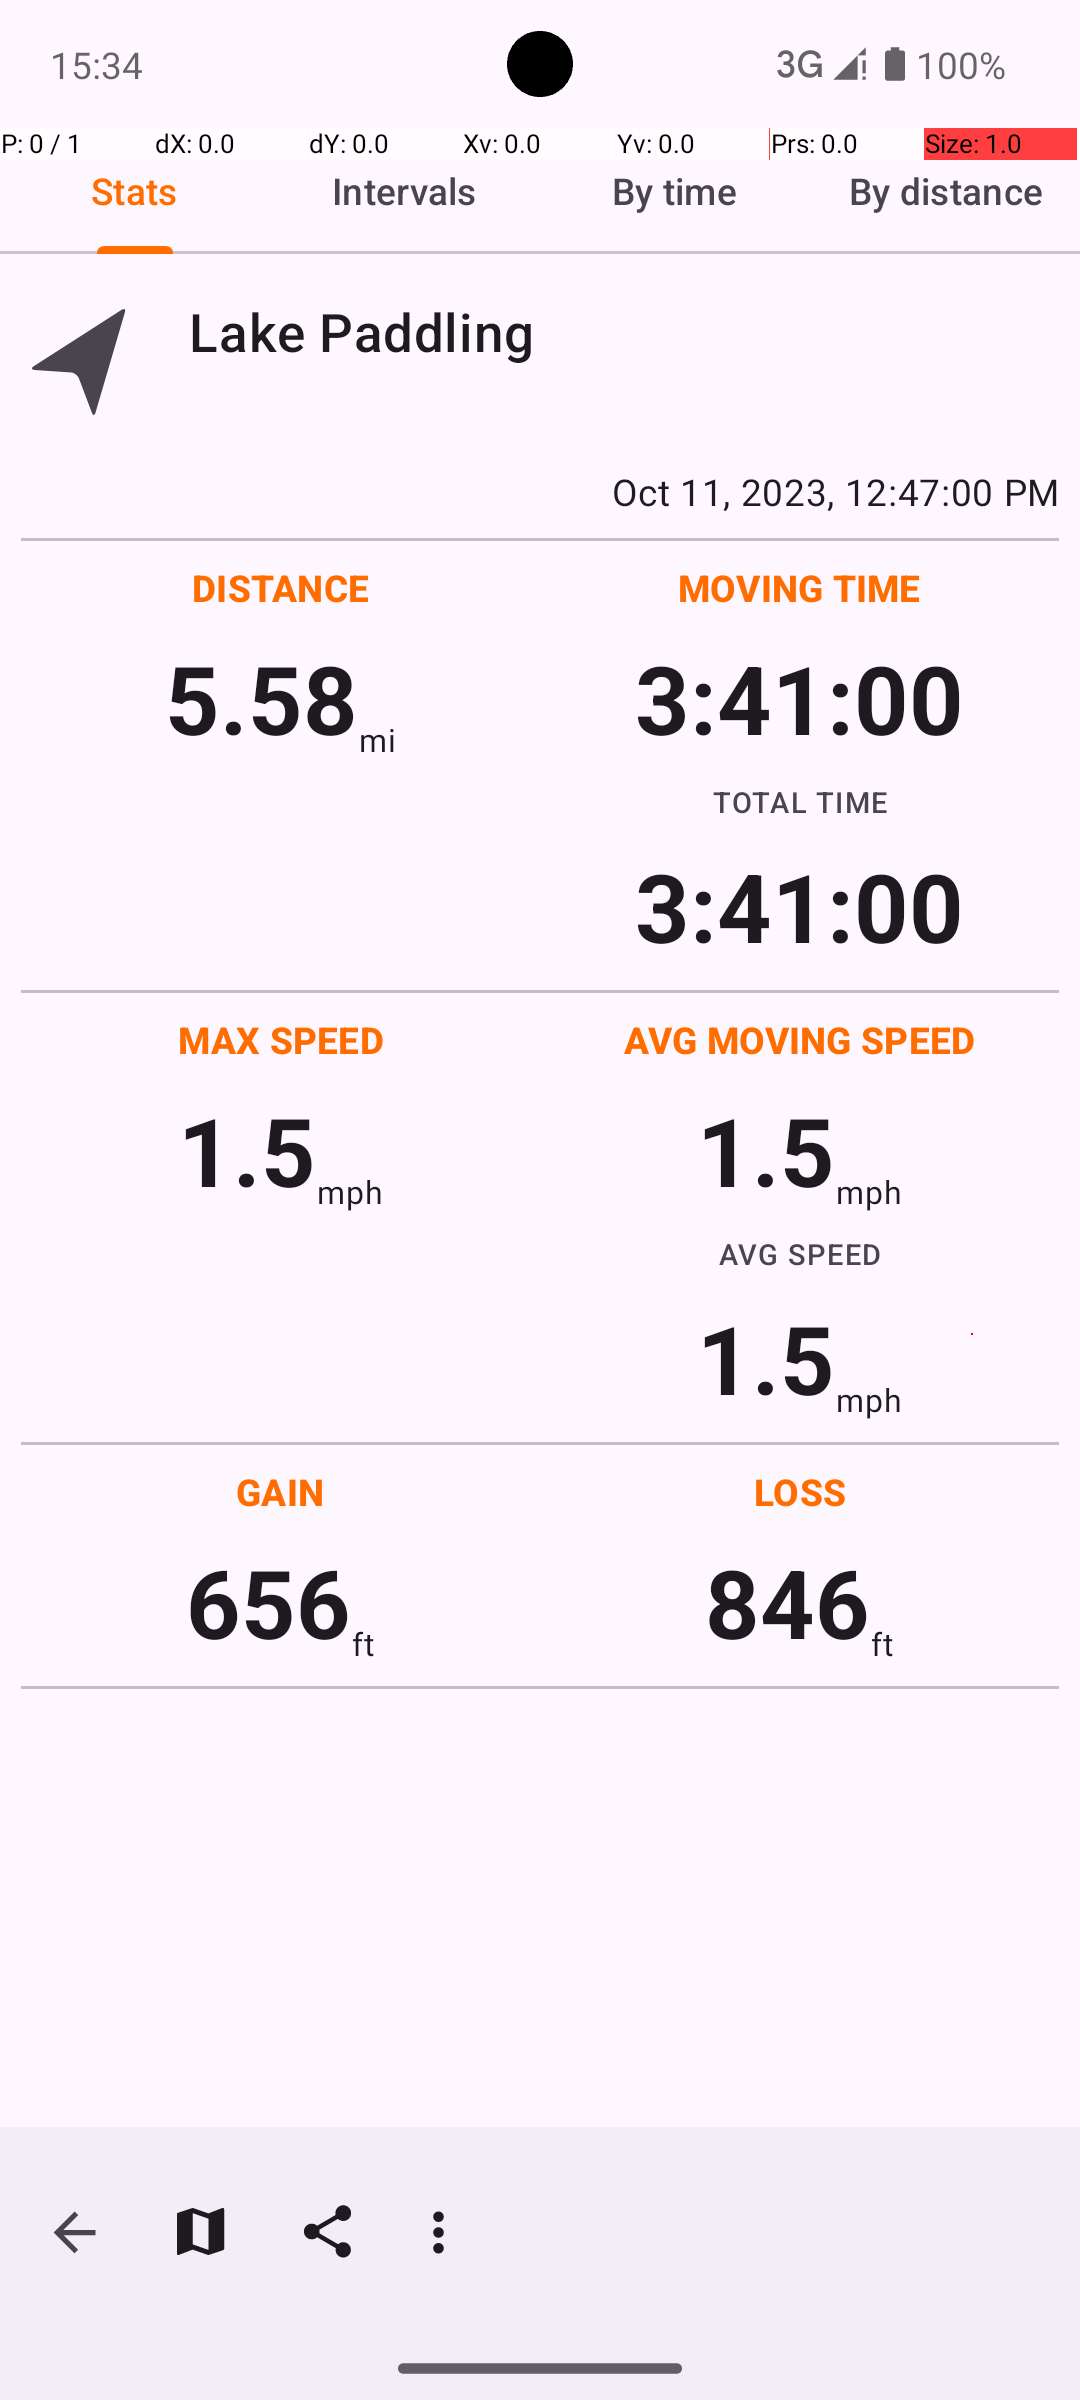 This screenshot has height=2400, width=1080. What do you see at coordinates (800, 1040) in the screenshot?
I see `AVG MOVING SPEED` at bounding box center [800, 1040].